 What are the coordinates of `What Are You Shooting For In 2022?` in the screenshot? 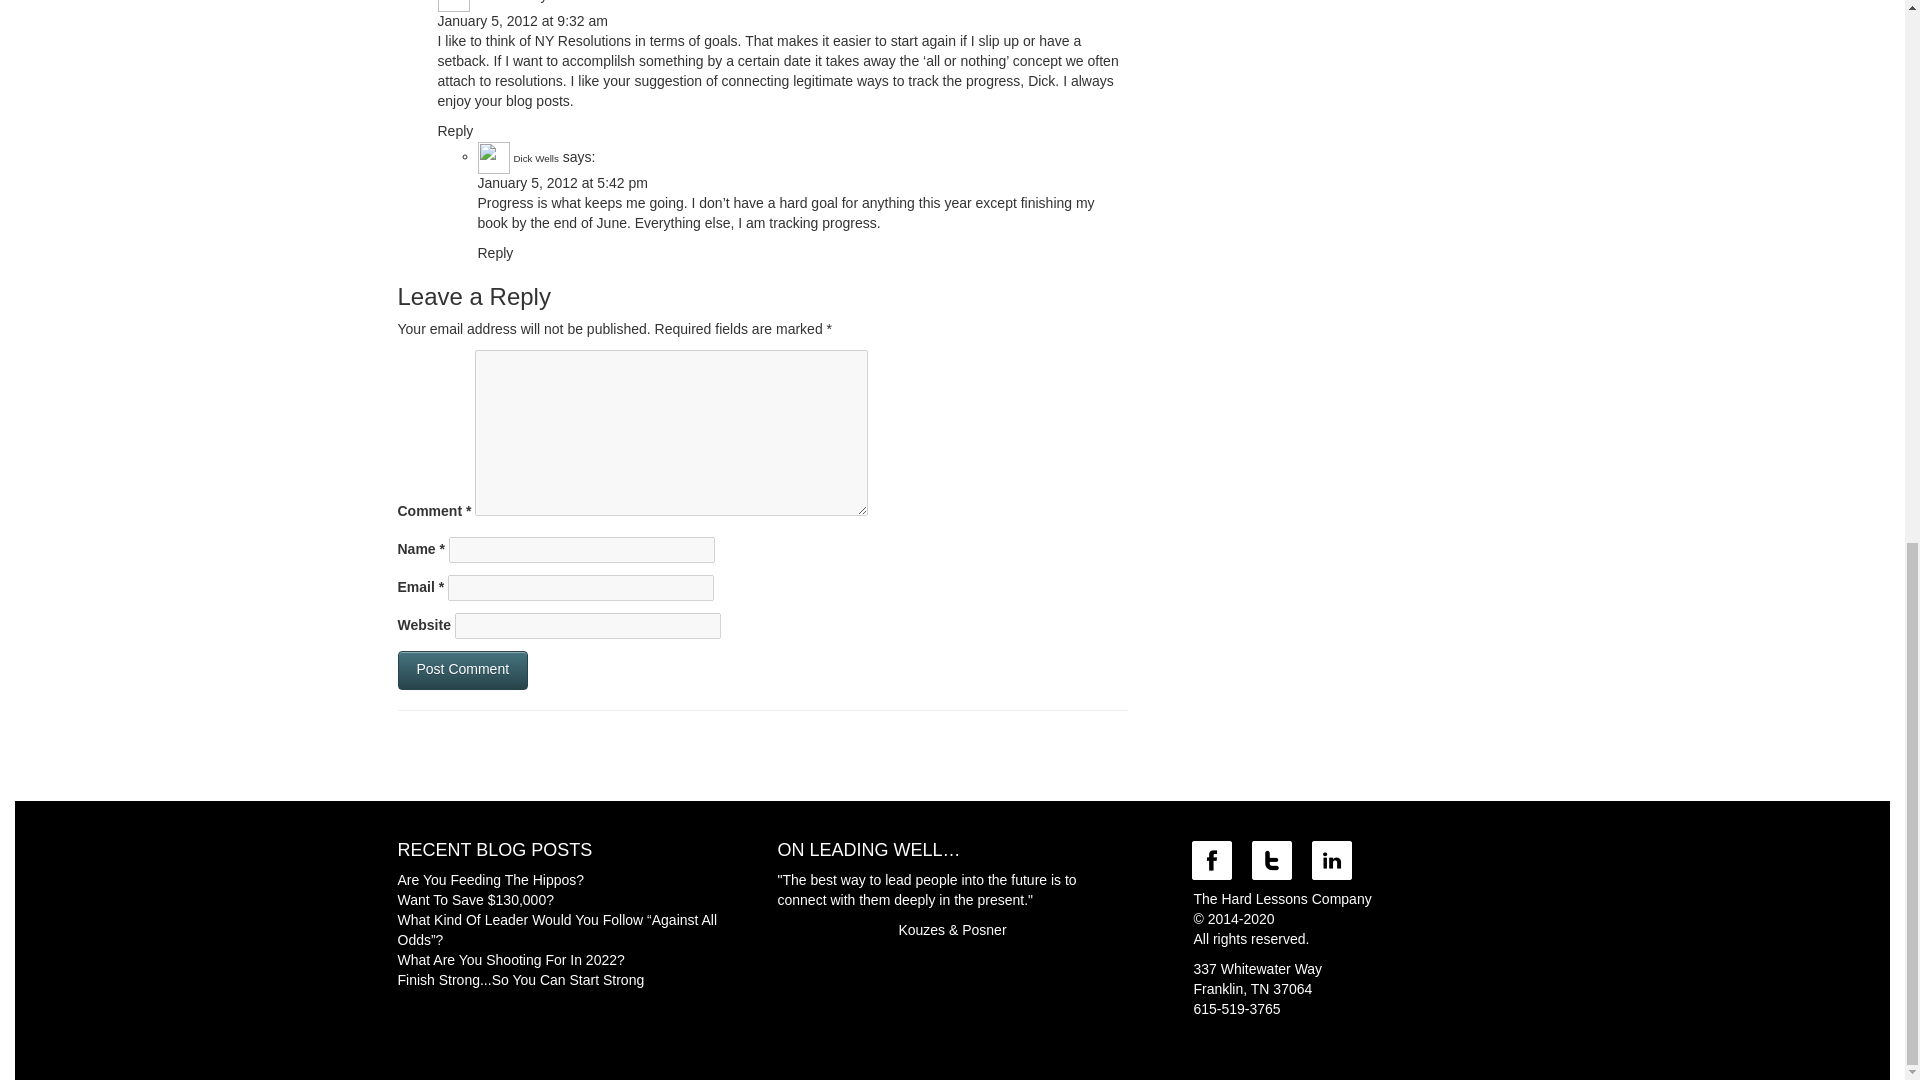 It's located at (511, 959).